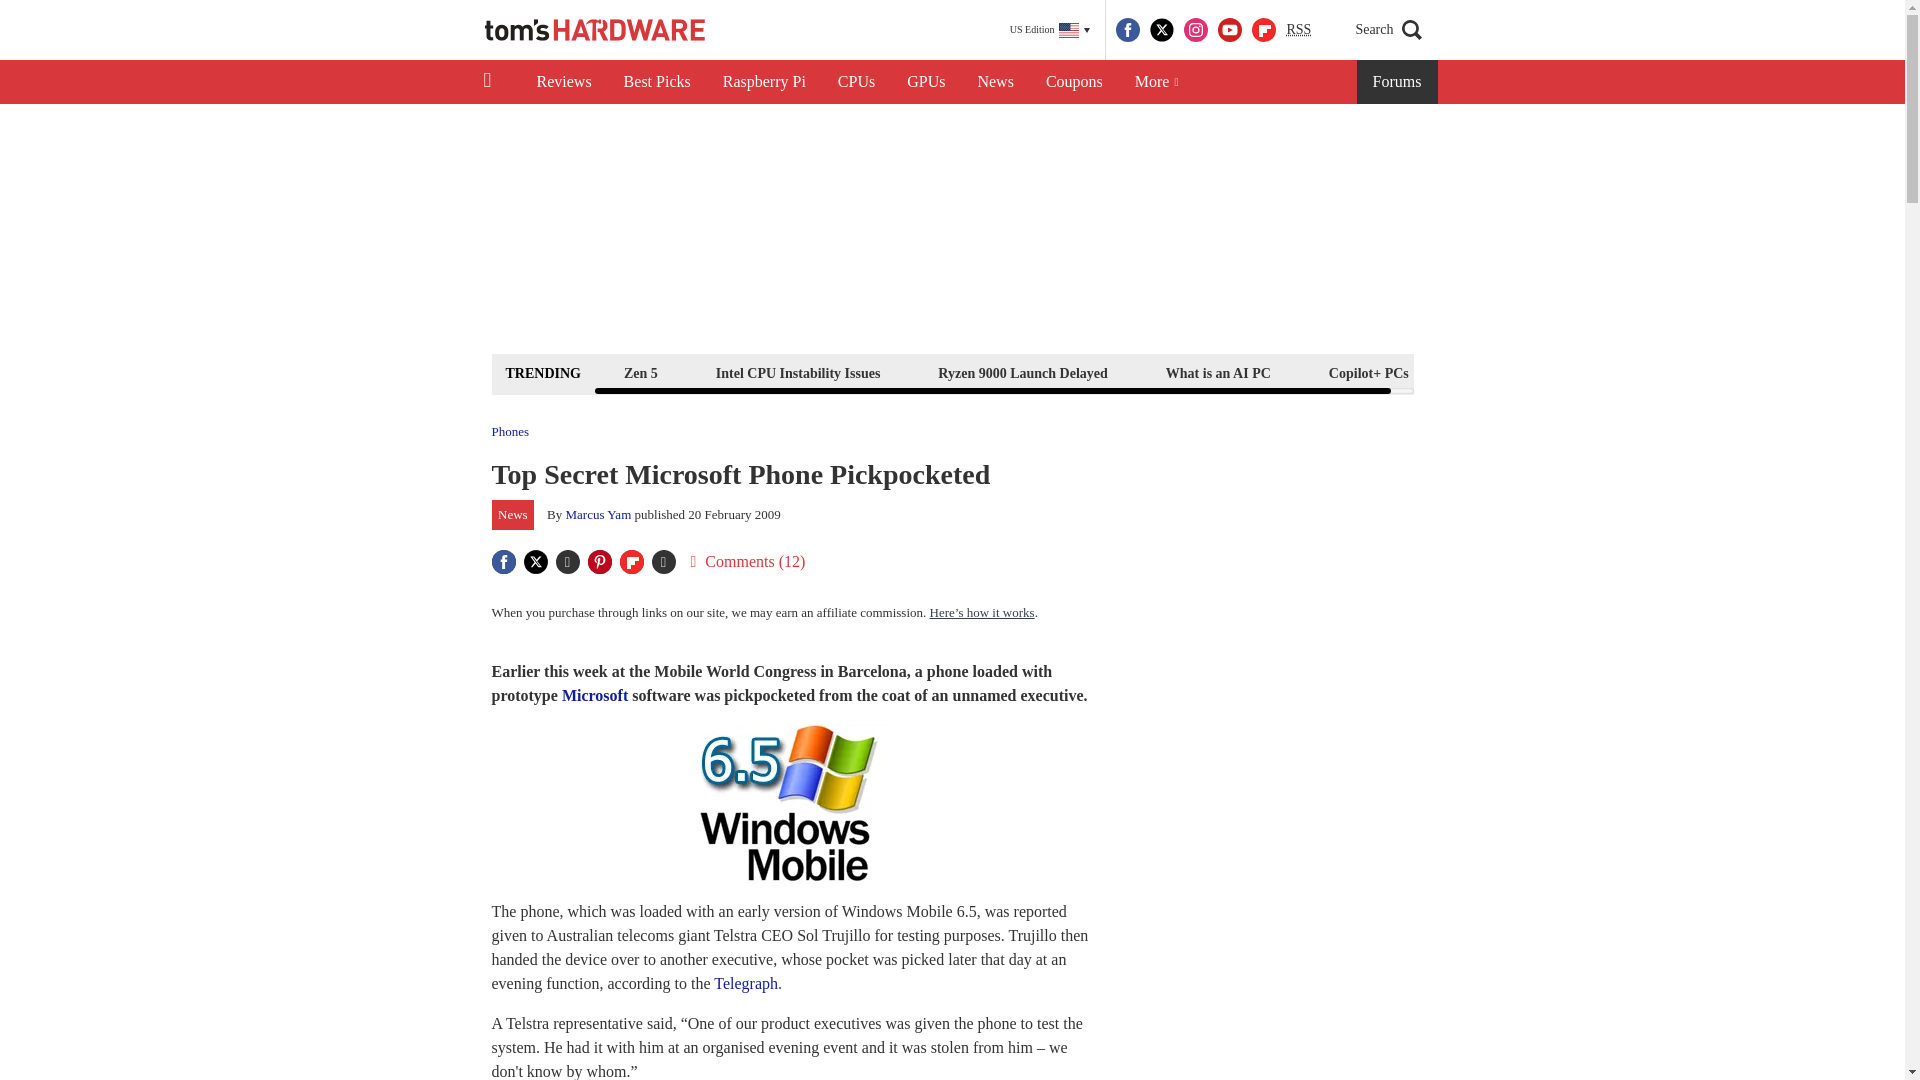  I want to click on Zen 5, so click(640, 372).